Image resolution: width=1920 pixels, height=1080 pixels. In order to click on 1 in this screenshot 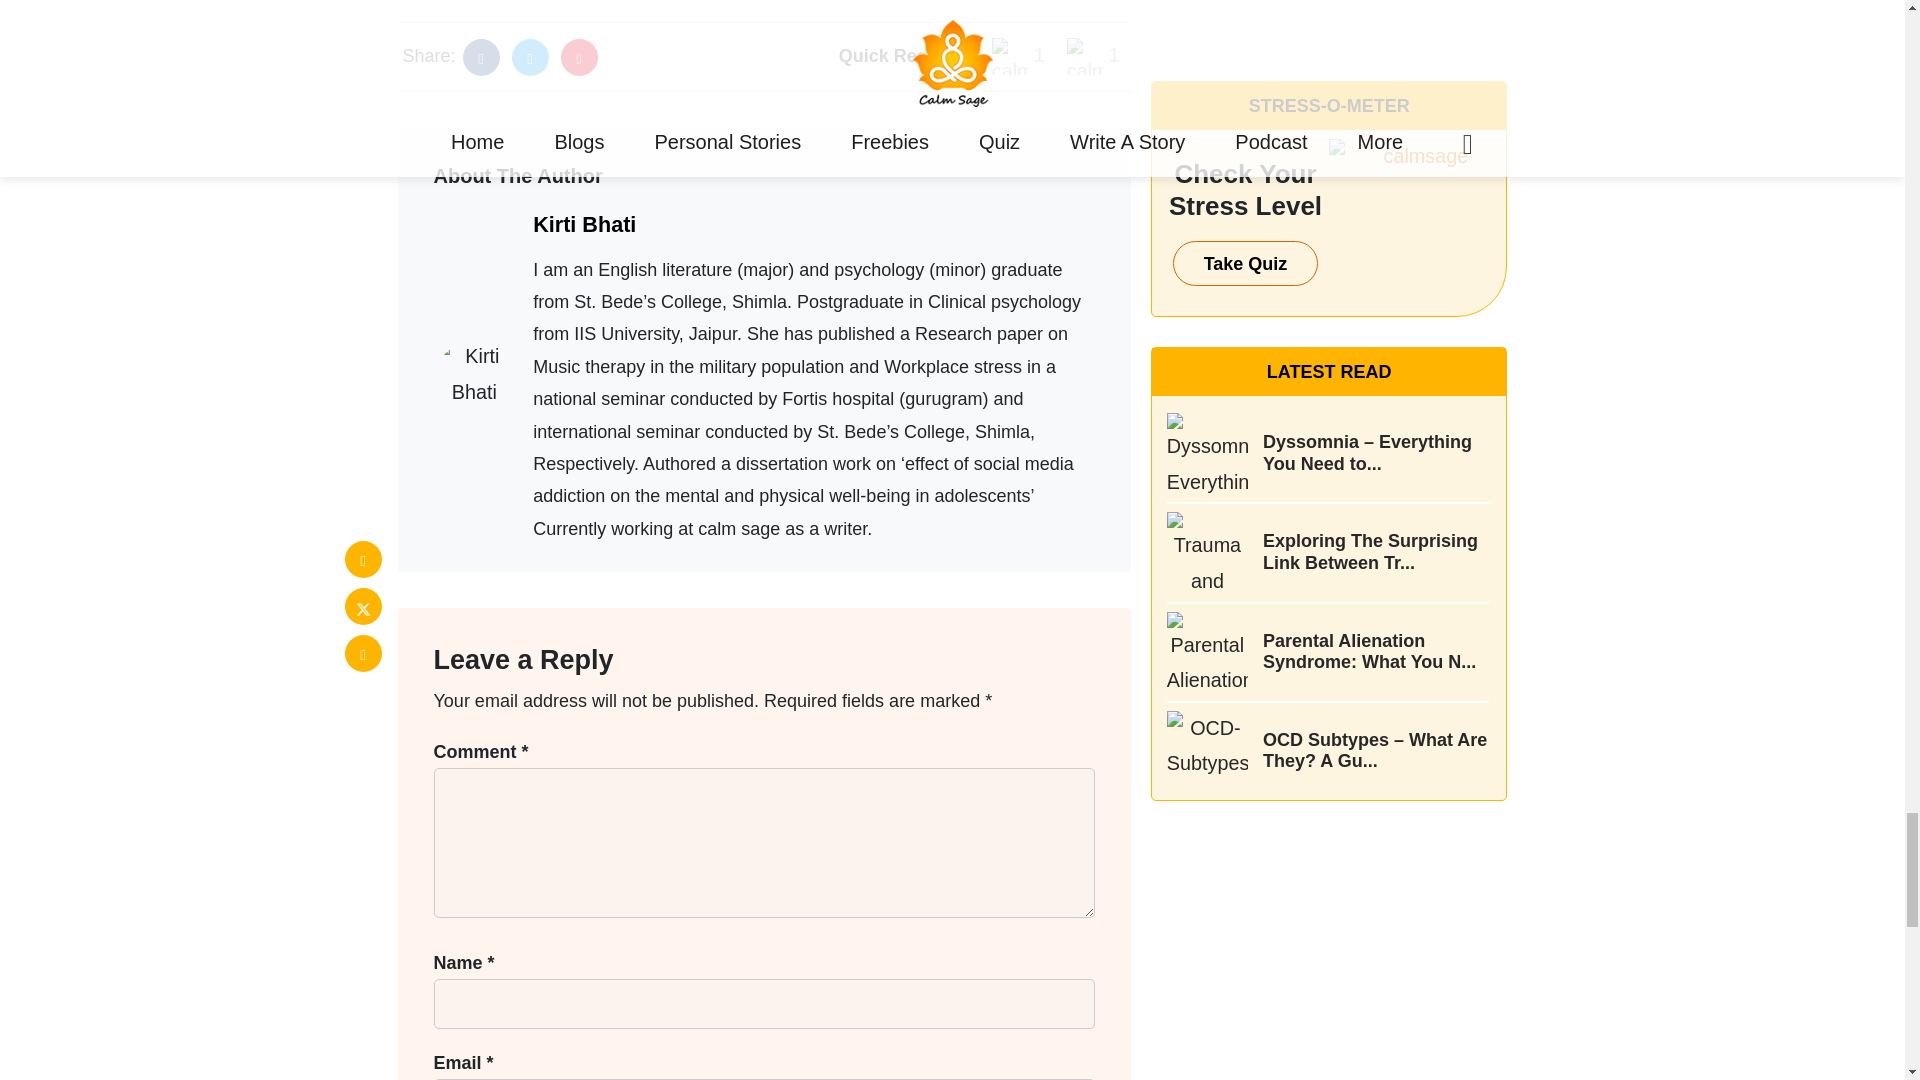, I will do `click(1093, 56)`.